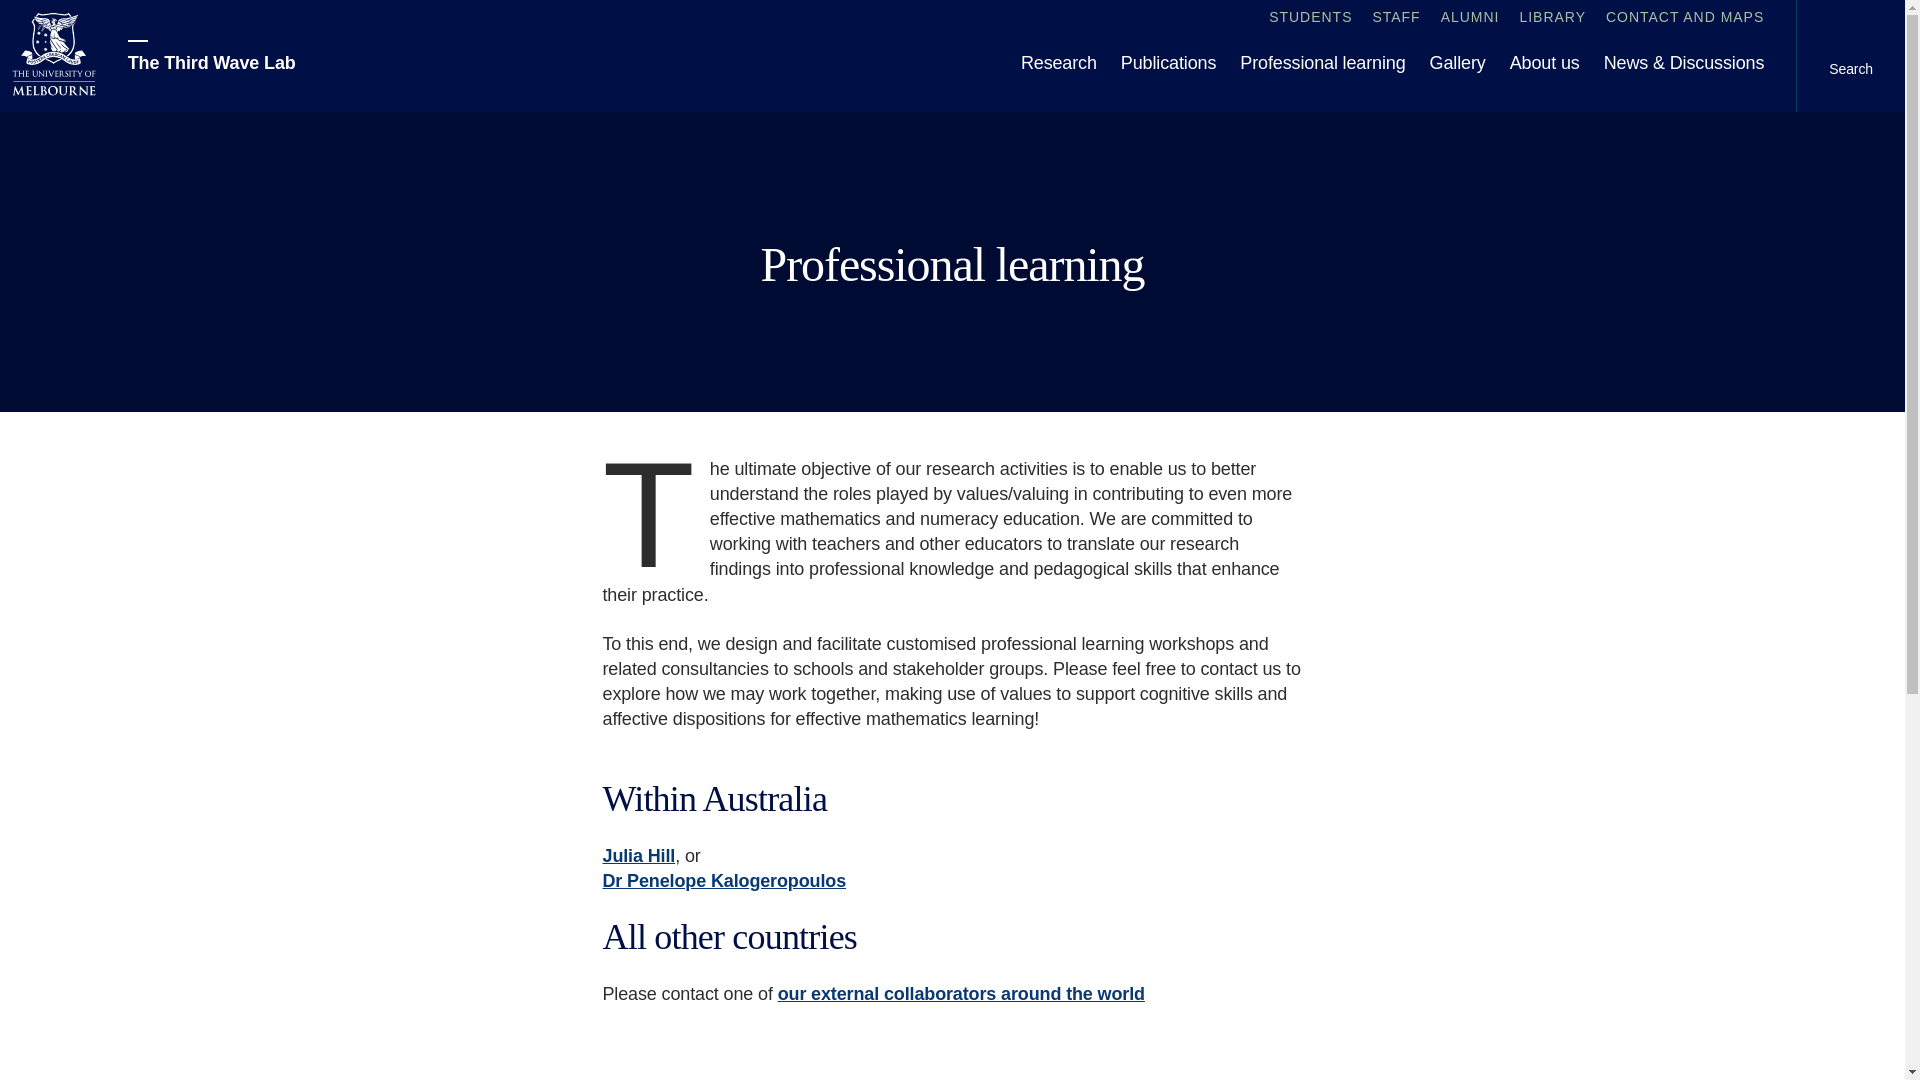 The image size is (1920, 1080). I want to click on our external collaborators around the world, so click(960, 994).